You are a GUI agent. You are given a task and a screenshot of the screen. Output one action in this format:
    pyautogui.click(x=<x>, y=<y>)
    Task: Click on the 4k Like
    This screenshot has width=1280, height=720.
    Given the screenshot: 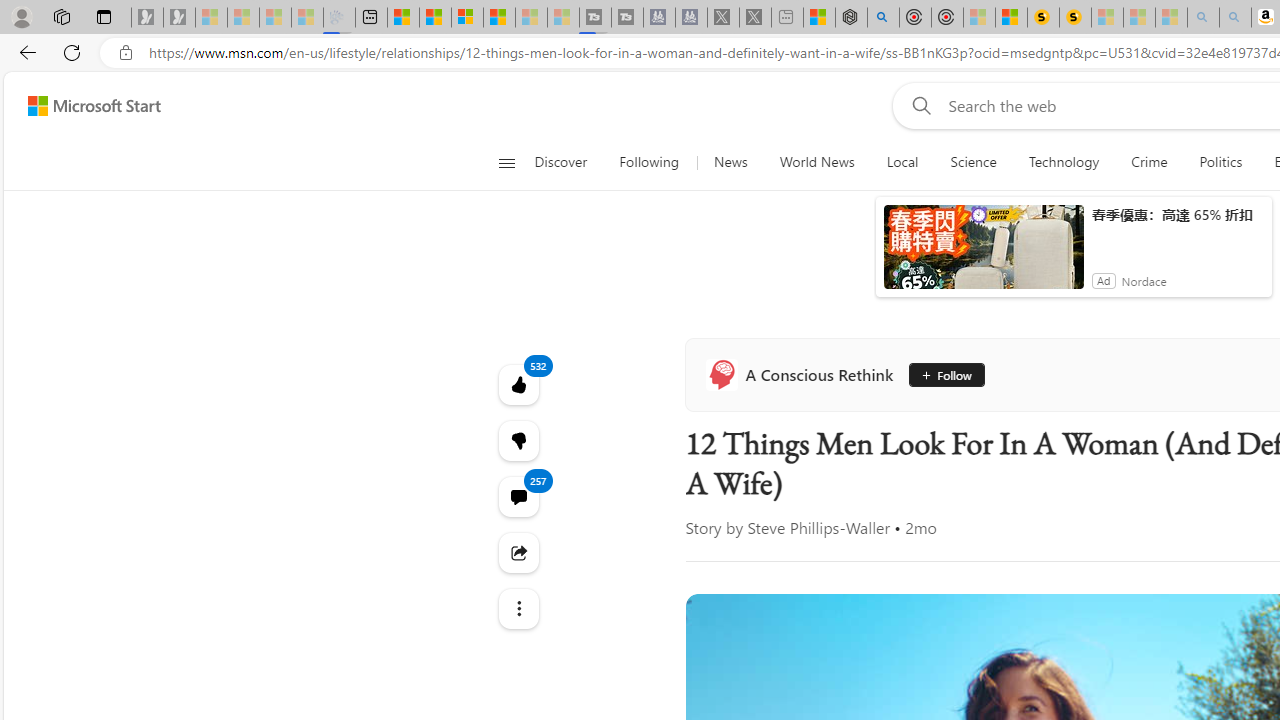 What is the action you would take?
    pyautogui.click(x=1154, y=574)
    